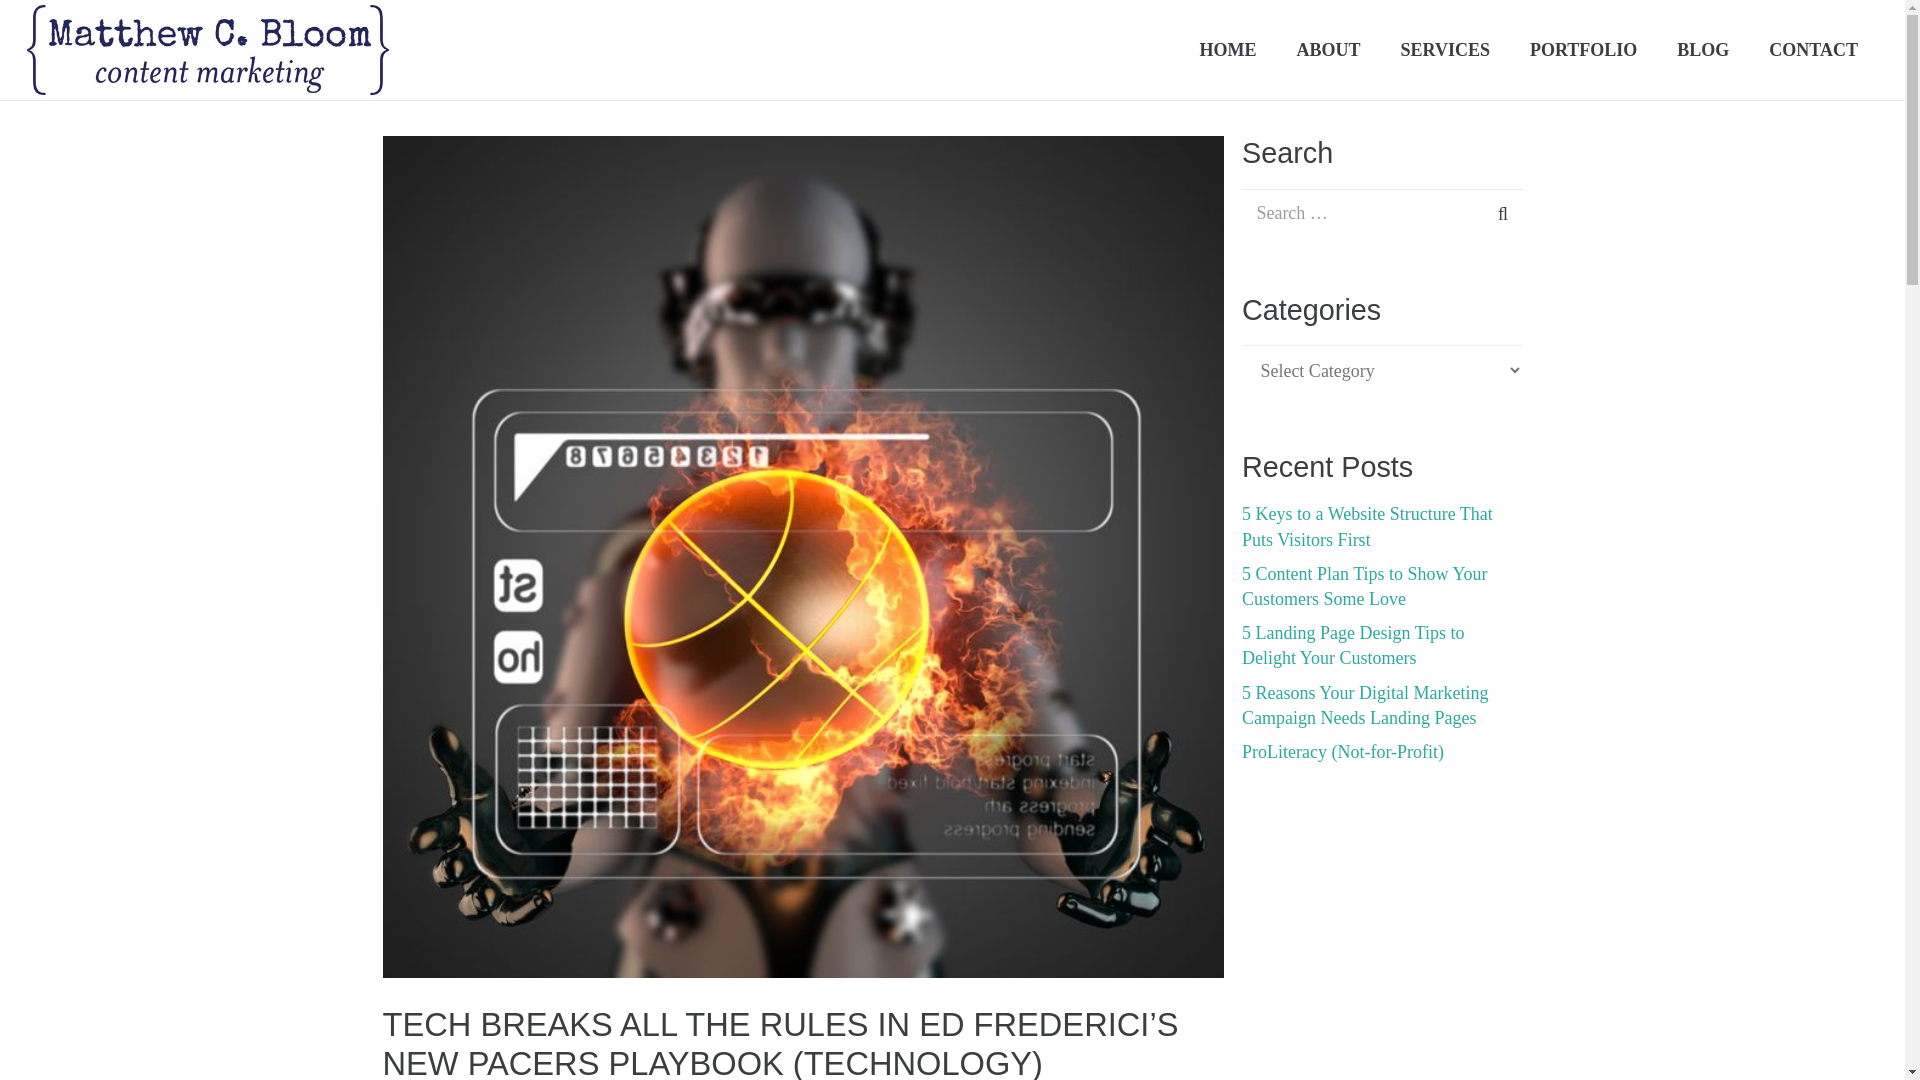 Image resolution: width=1920 pixels, height=1080 pixels. What do you see at coordinates (1702, 50) in the screenshot?
I see `BLOG` at bounding box center [1702, 50].